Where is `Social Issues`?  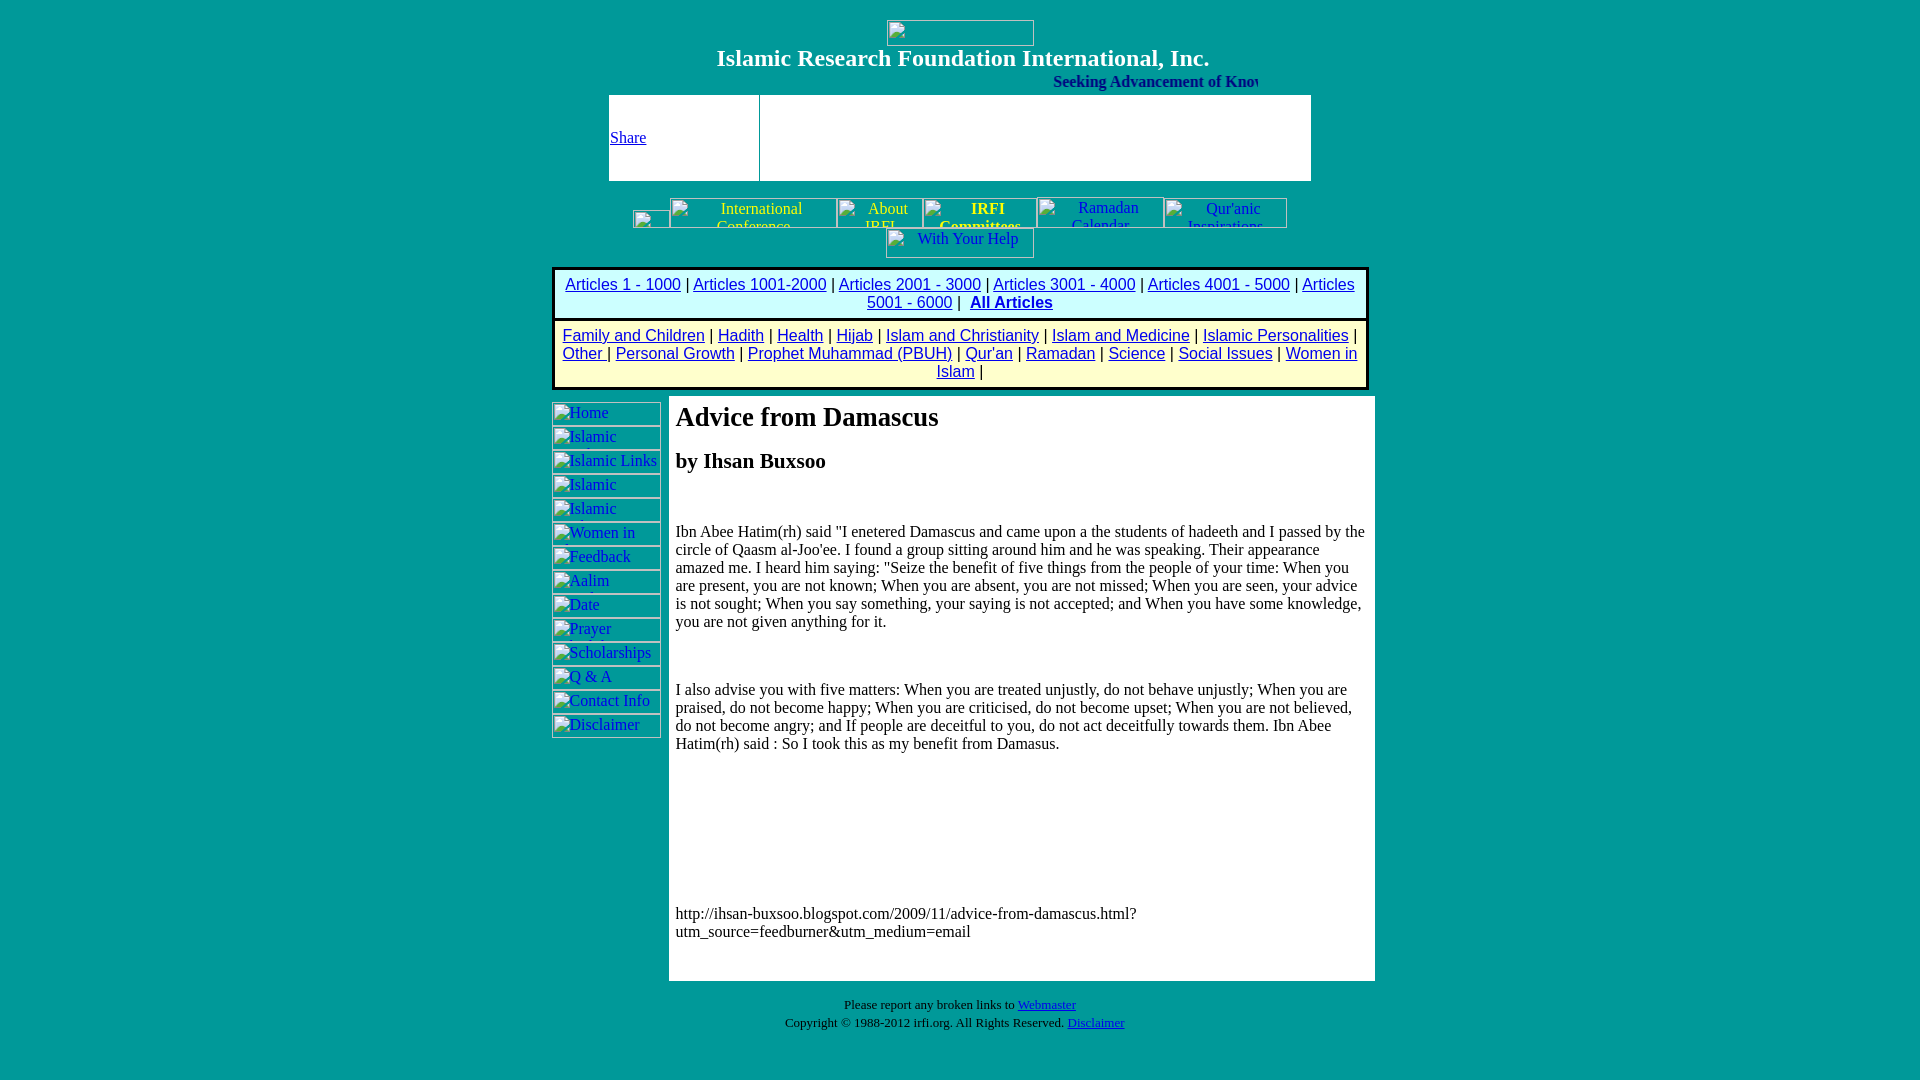
Social Issues is located at coordinates (1224, 352).